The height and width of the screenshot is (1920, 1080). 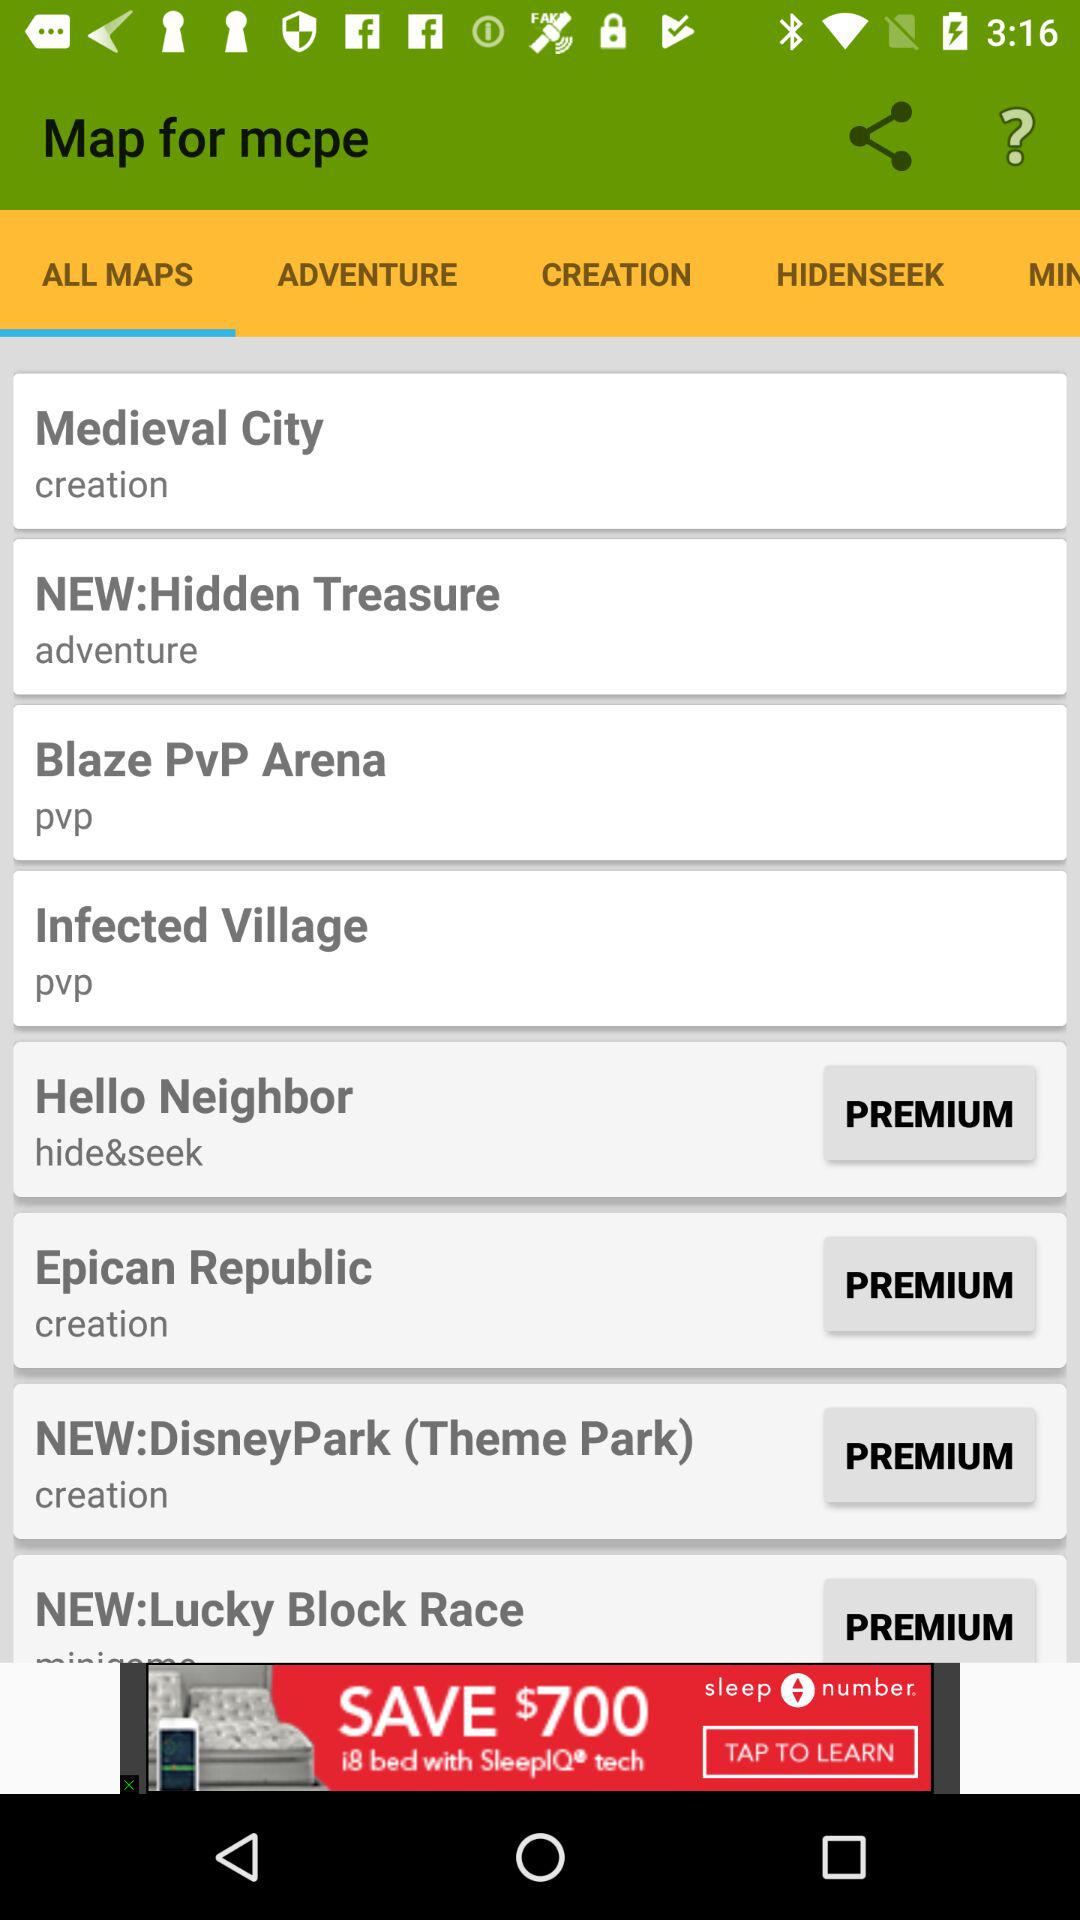 What do you see at coordinates (1016, 136) in the screenshot?
I see `select icon above the hidenseek item` at bounding box center [1016, 136].